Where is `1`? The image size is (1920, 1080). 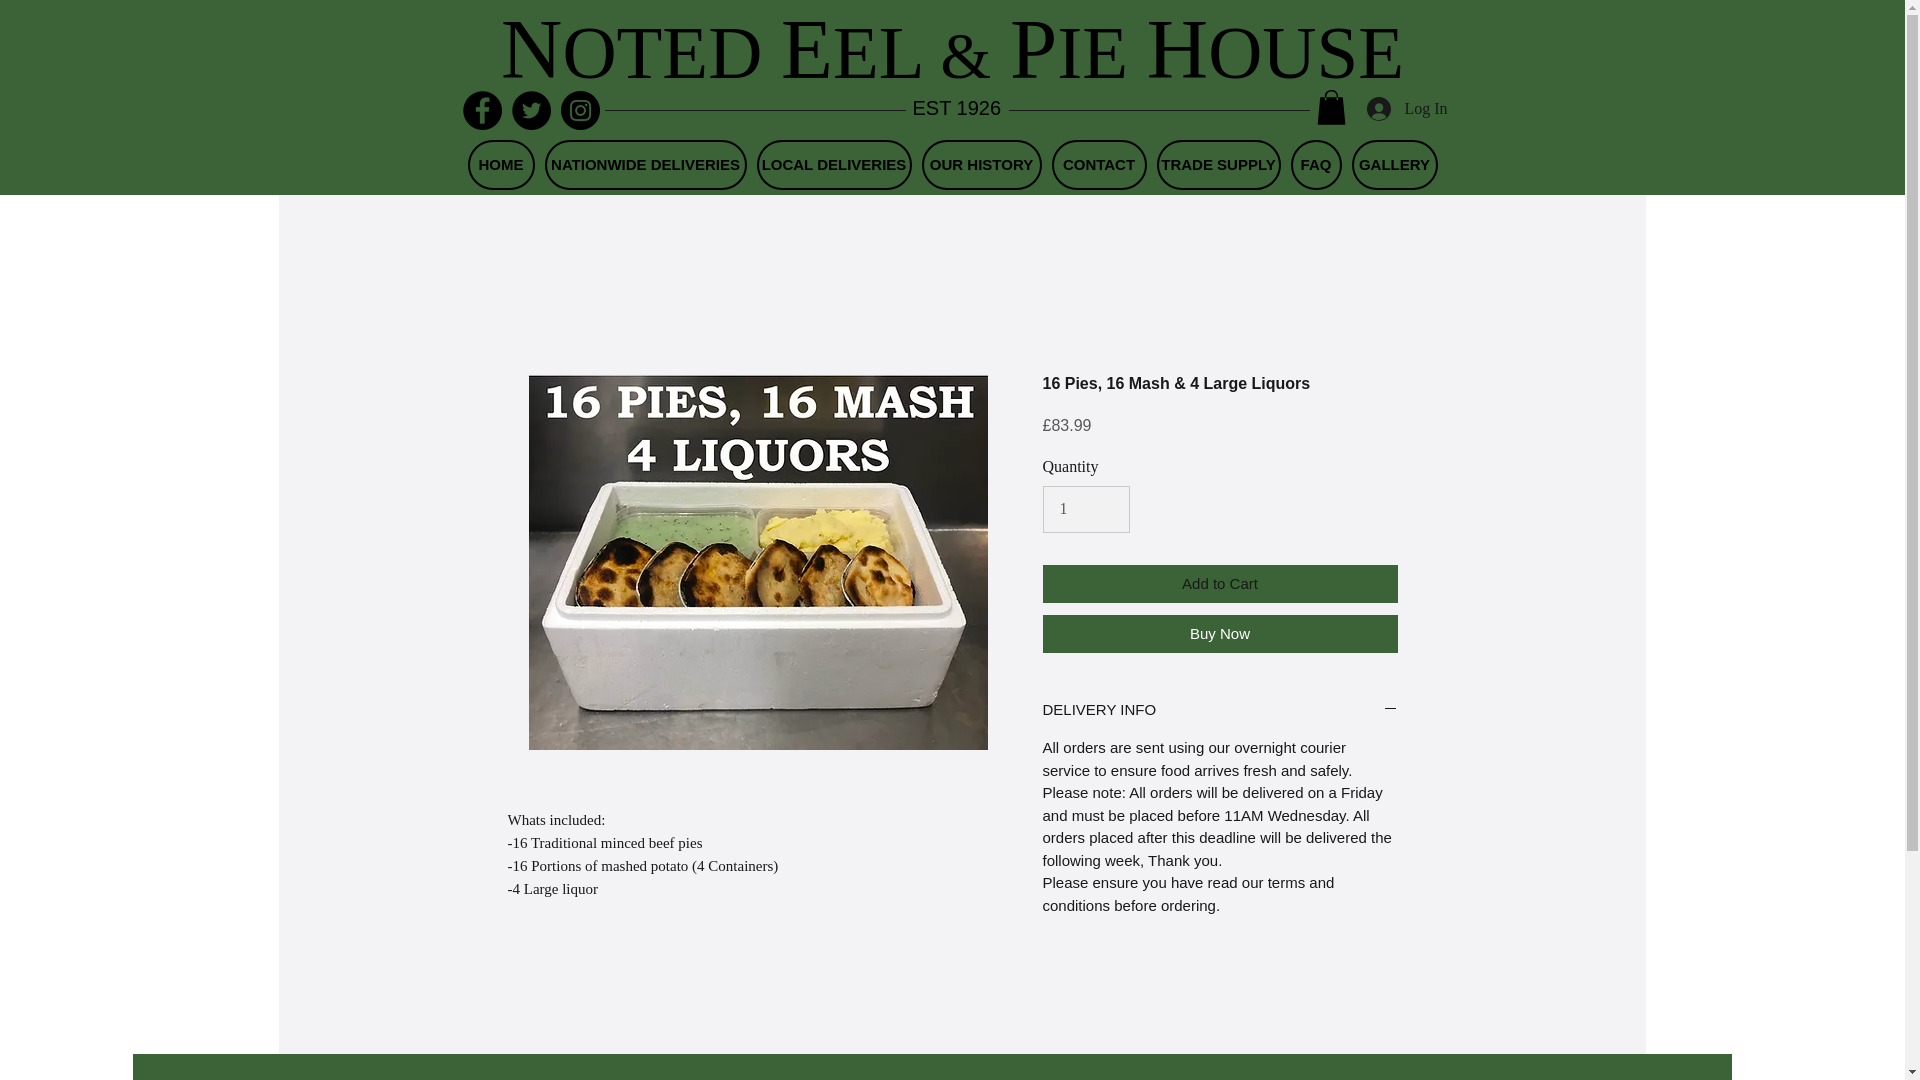 1 is located at coordinates (1085, 509).